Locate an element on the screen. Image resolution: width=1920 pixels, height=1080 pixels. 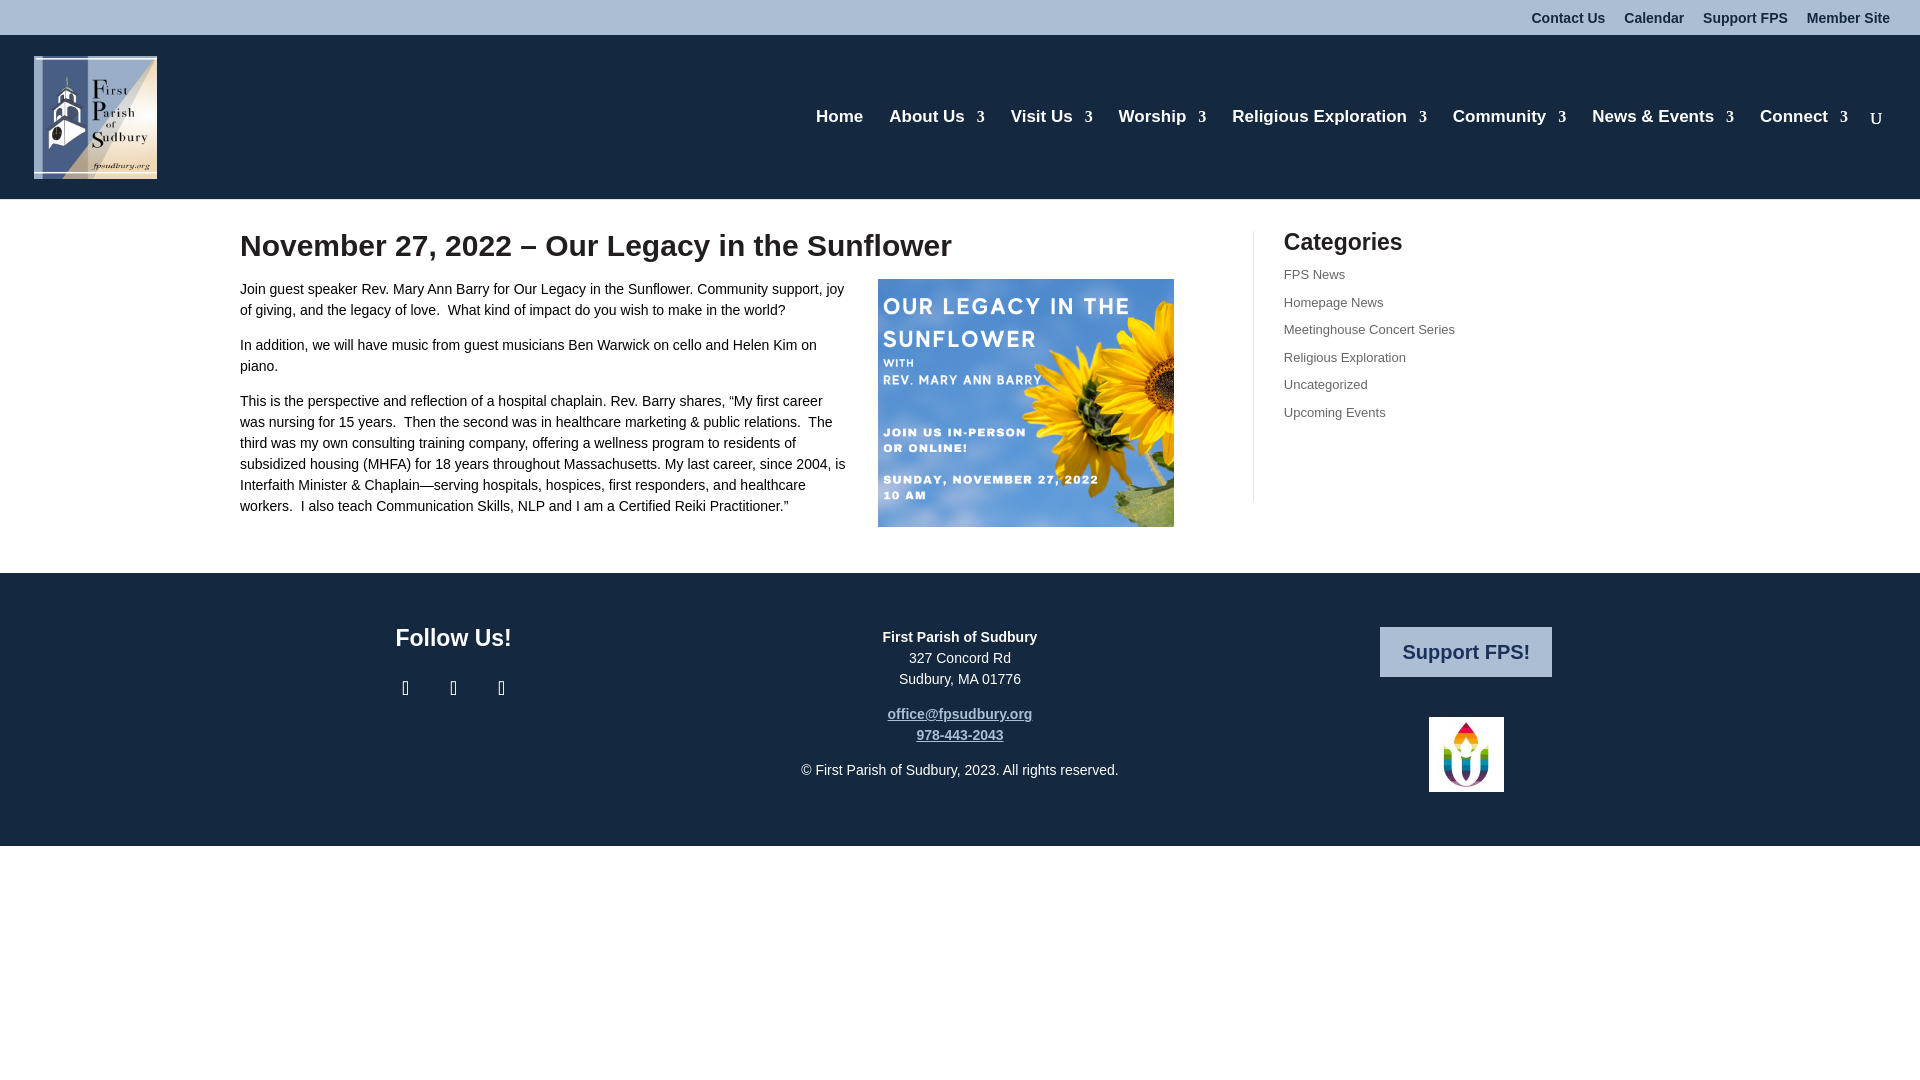
Follow on Youtube is located at coordinates (502, 688).